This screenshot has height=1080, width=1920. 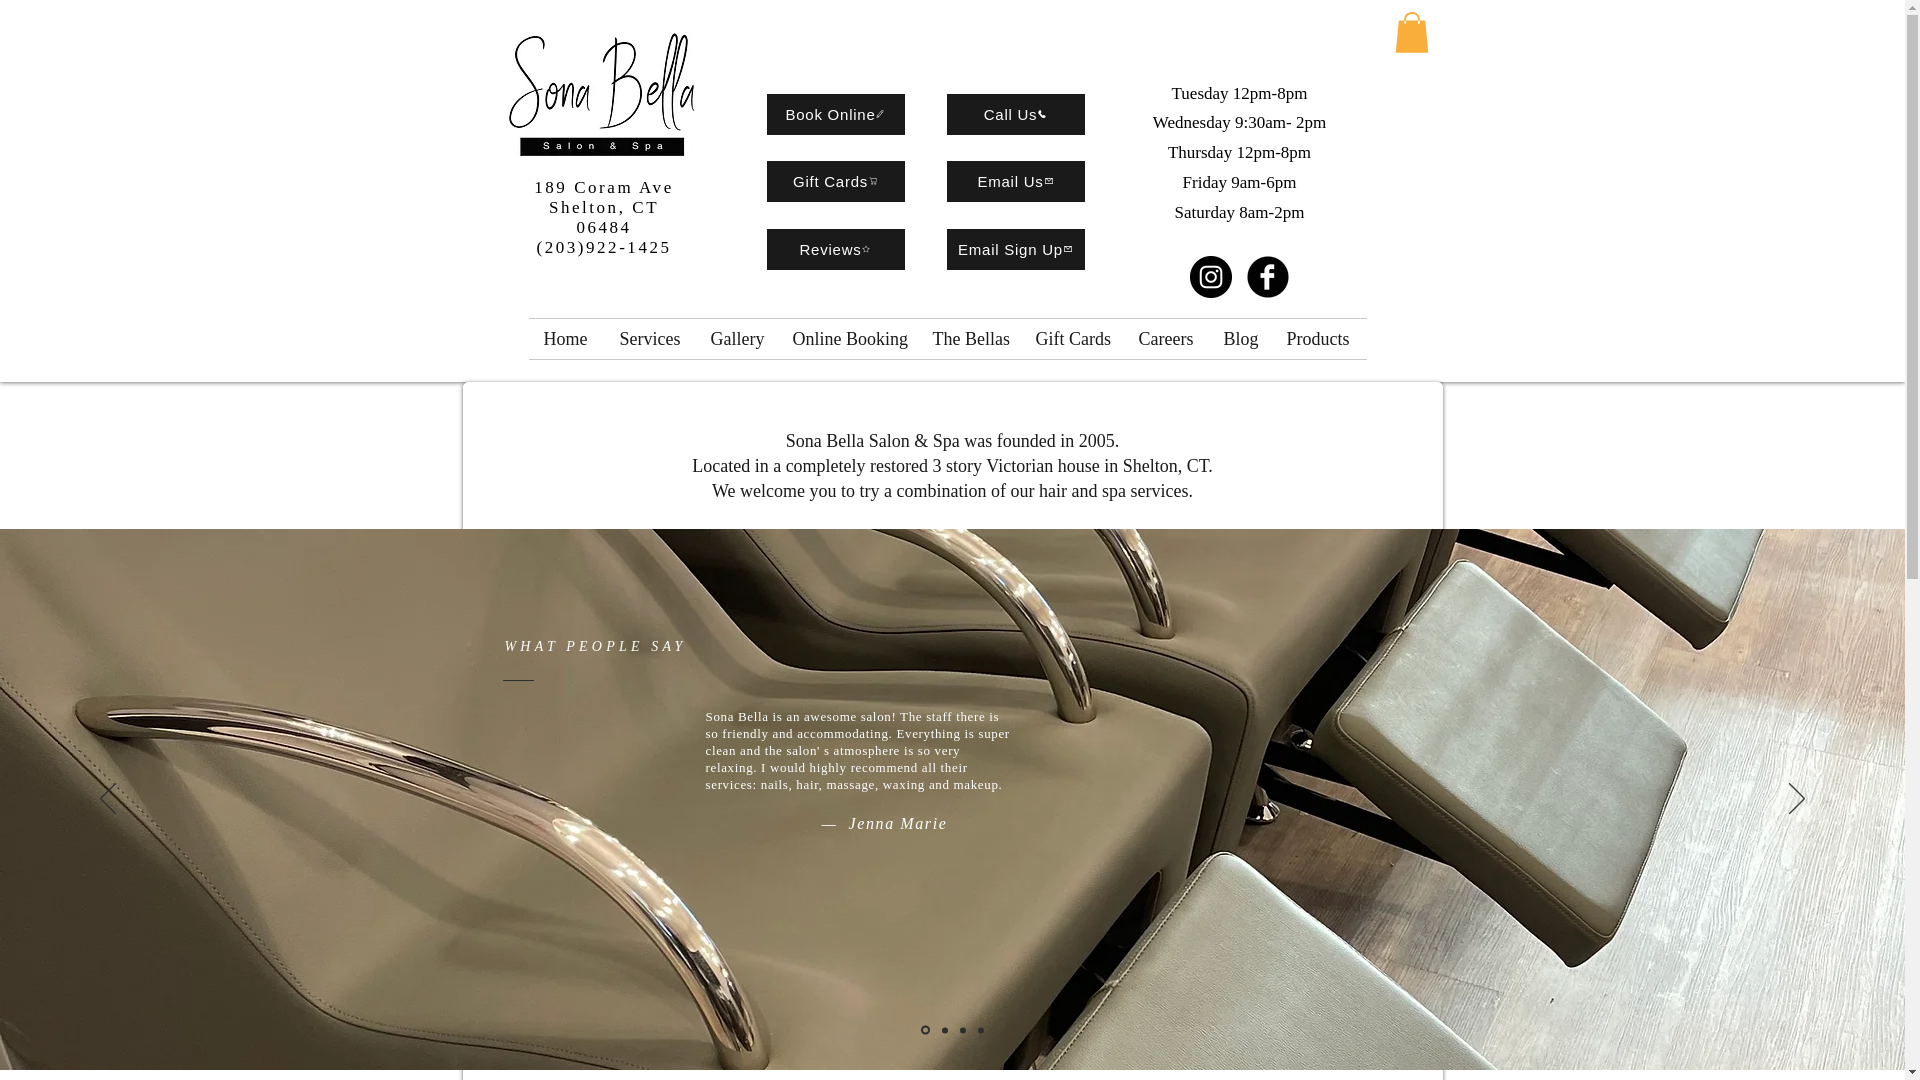 I want to click on Services, so click(x=650, y=338).